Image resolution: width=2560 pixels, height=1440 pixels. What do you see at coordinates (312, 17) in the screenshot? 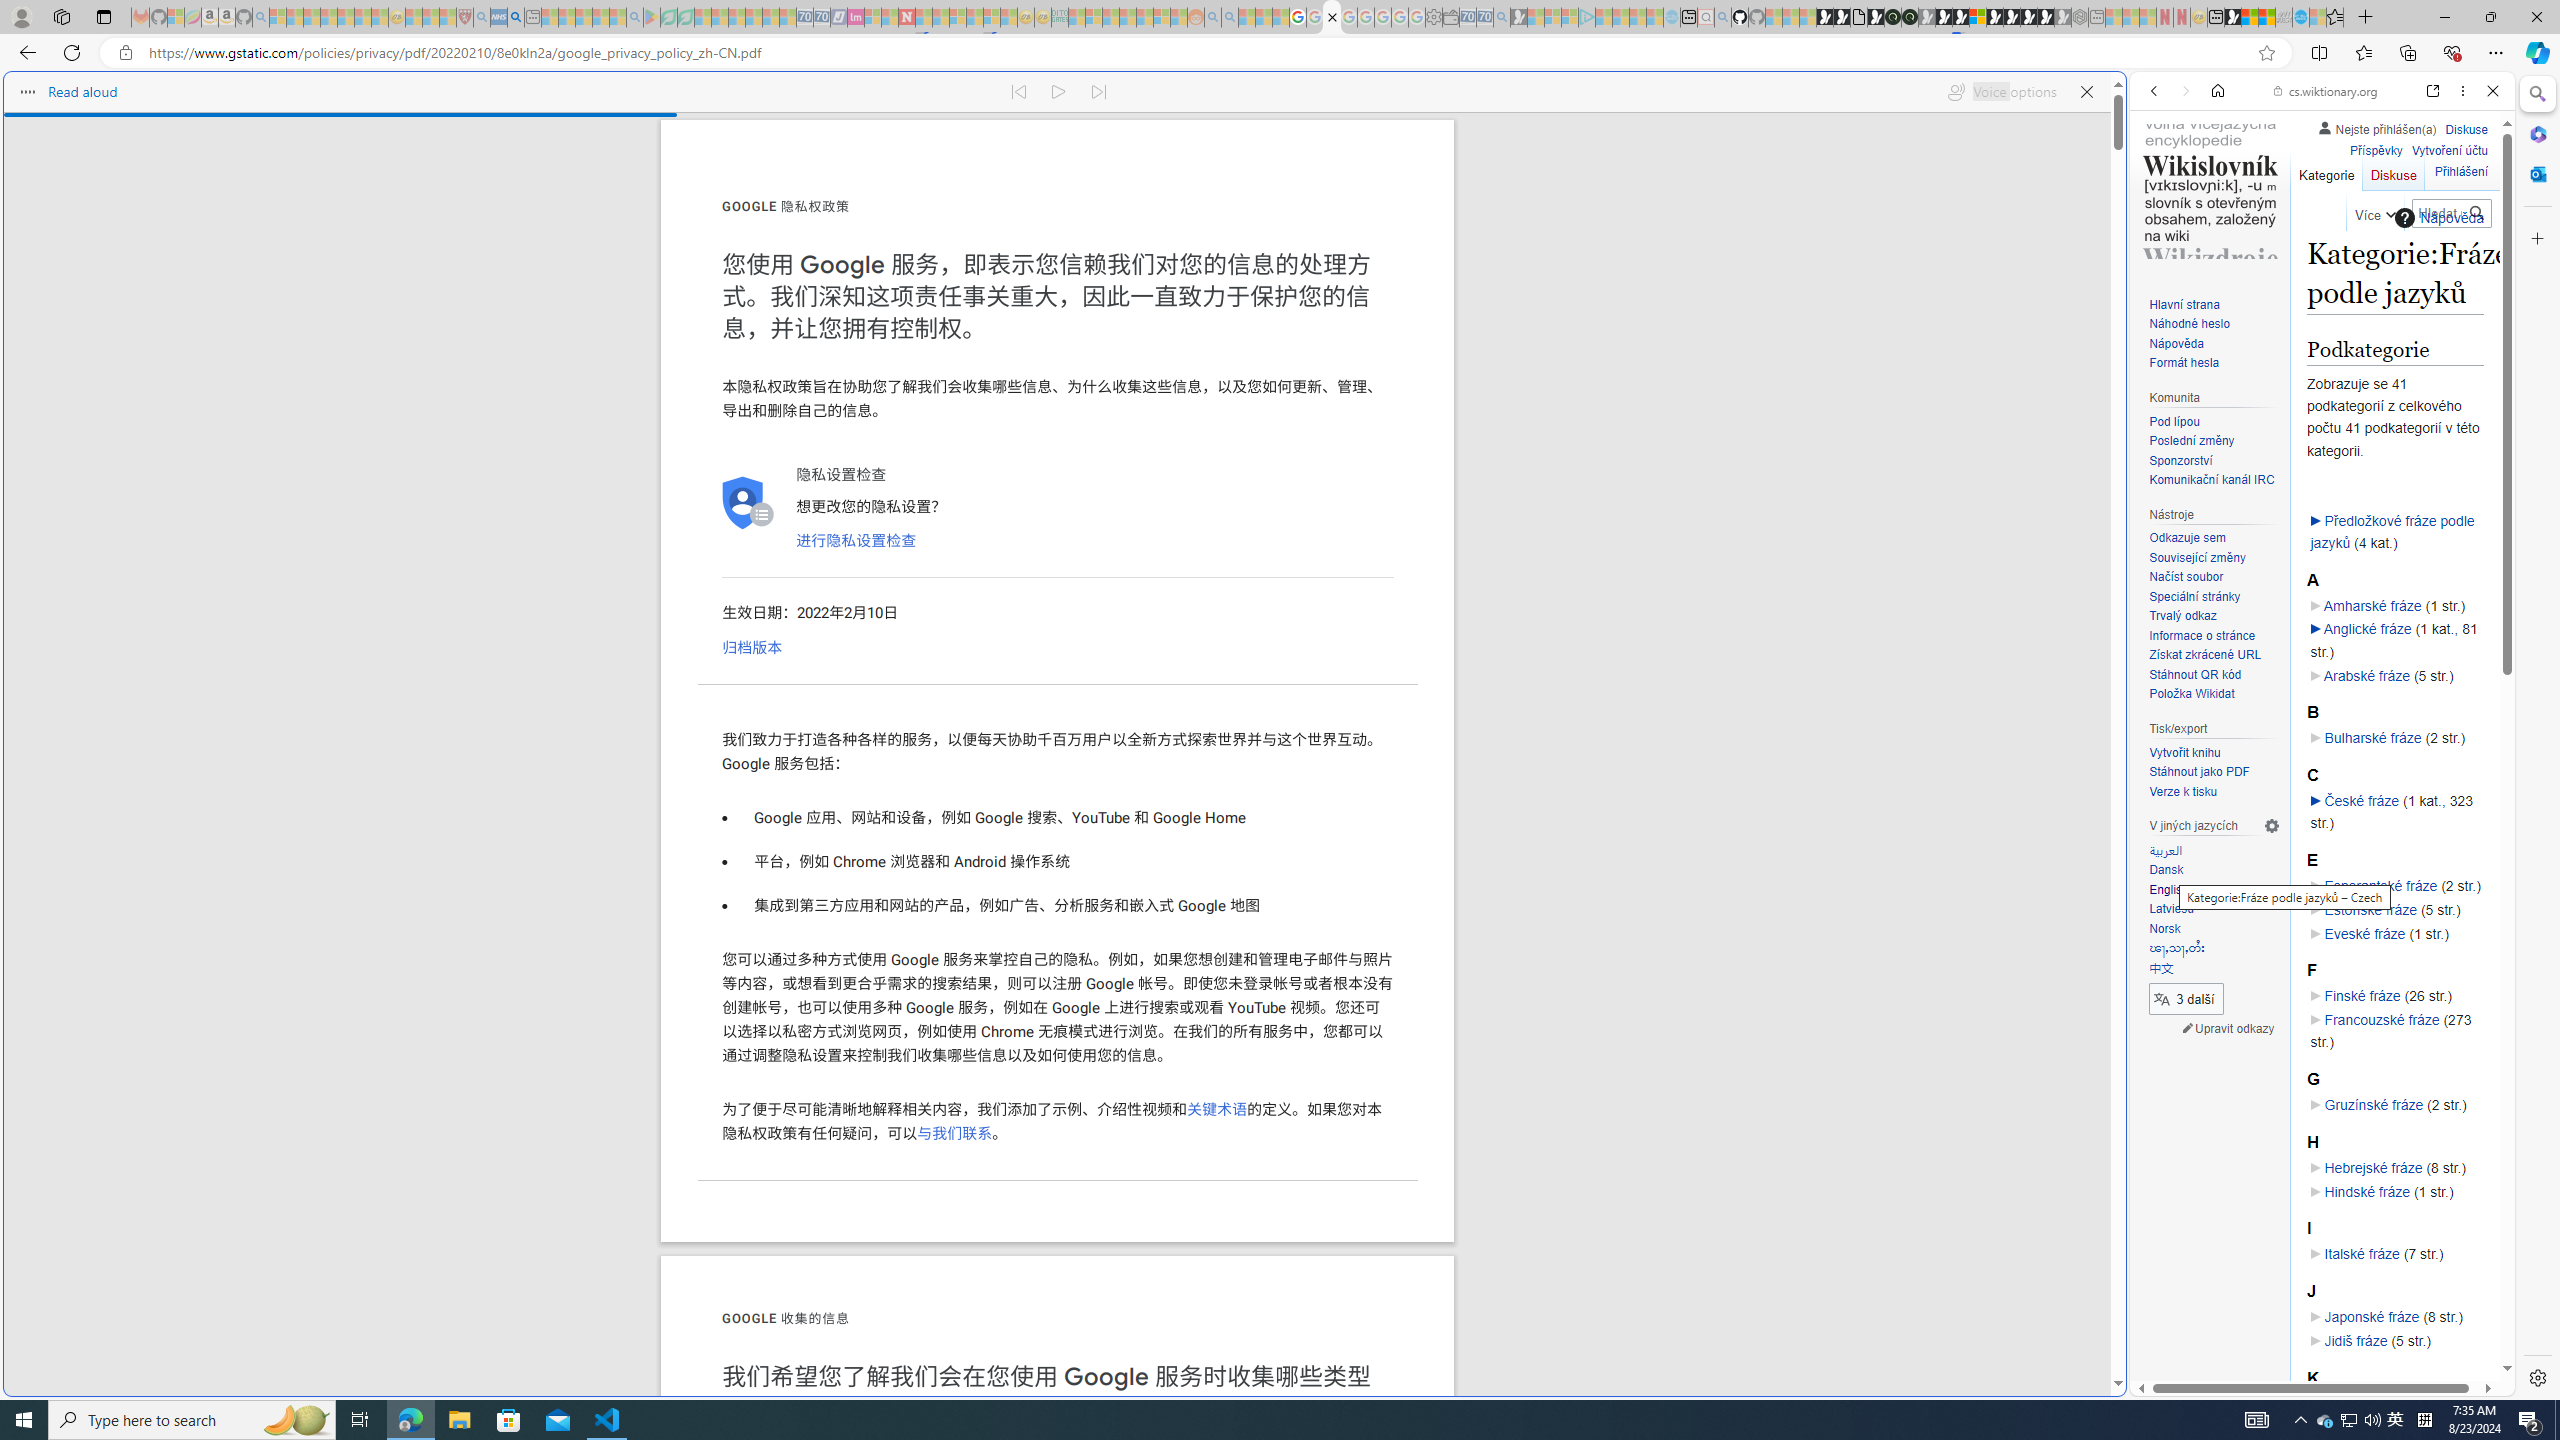
I see `The Weather Channel - MSN - Sleeping` at bounding box center [312, 17].